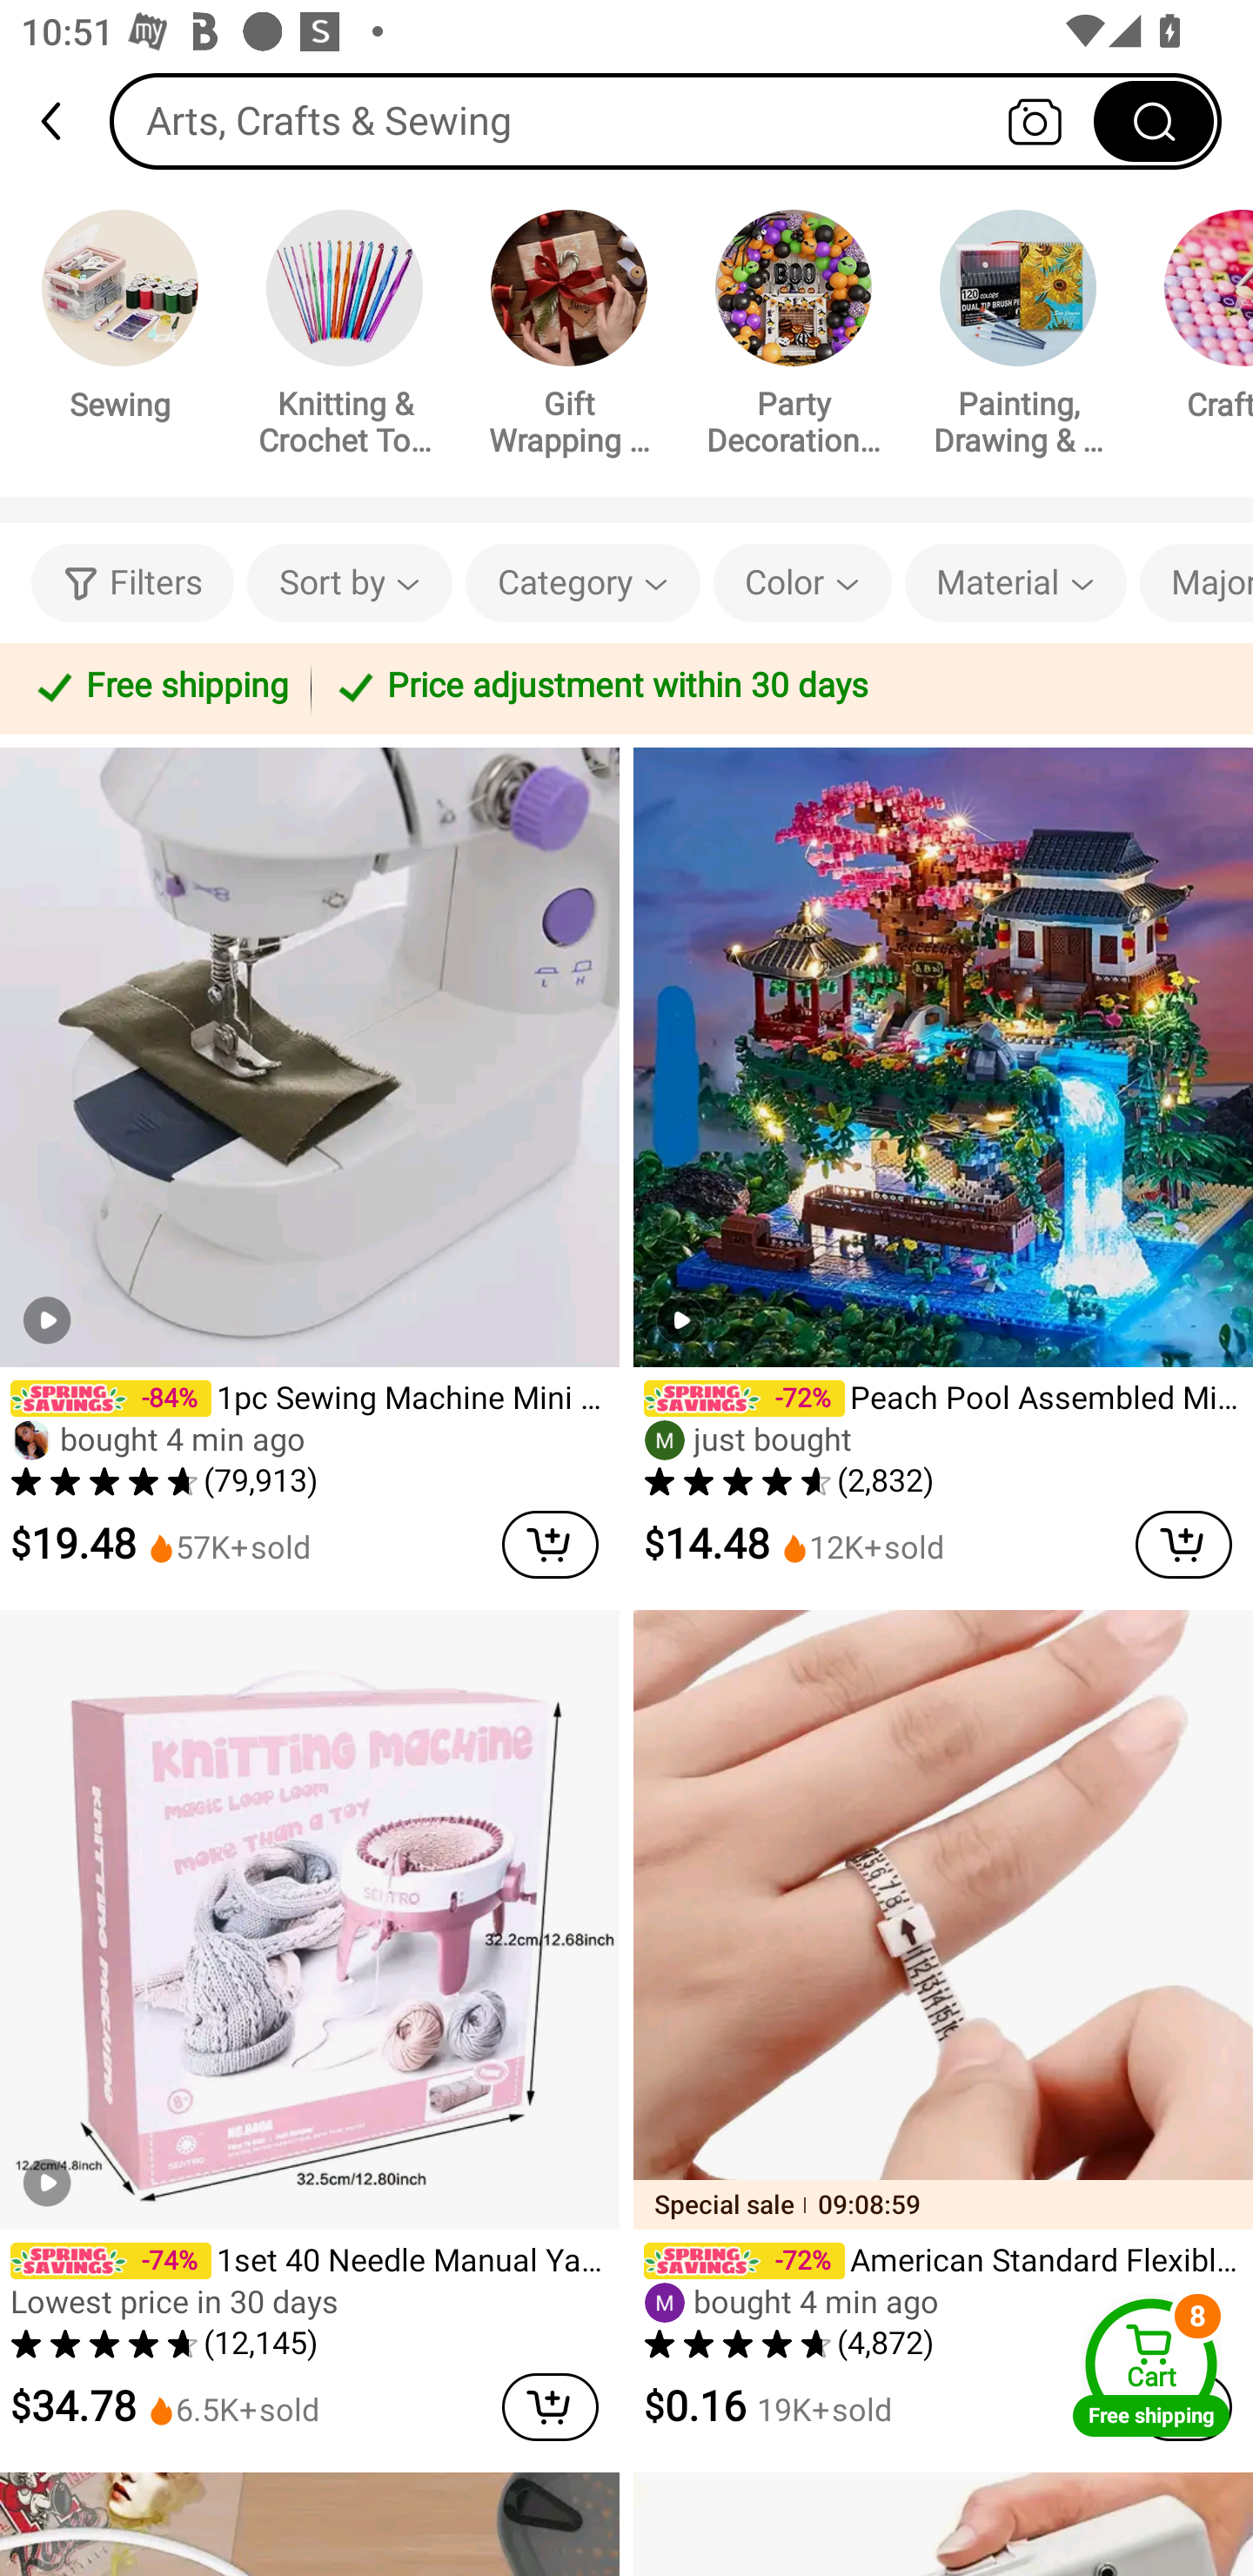  I want to click on Knitting & Crochet Tools, so click(345, 338).